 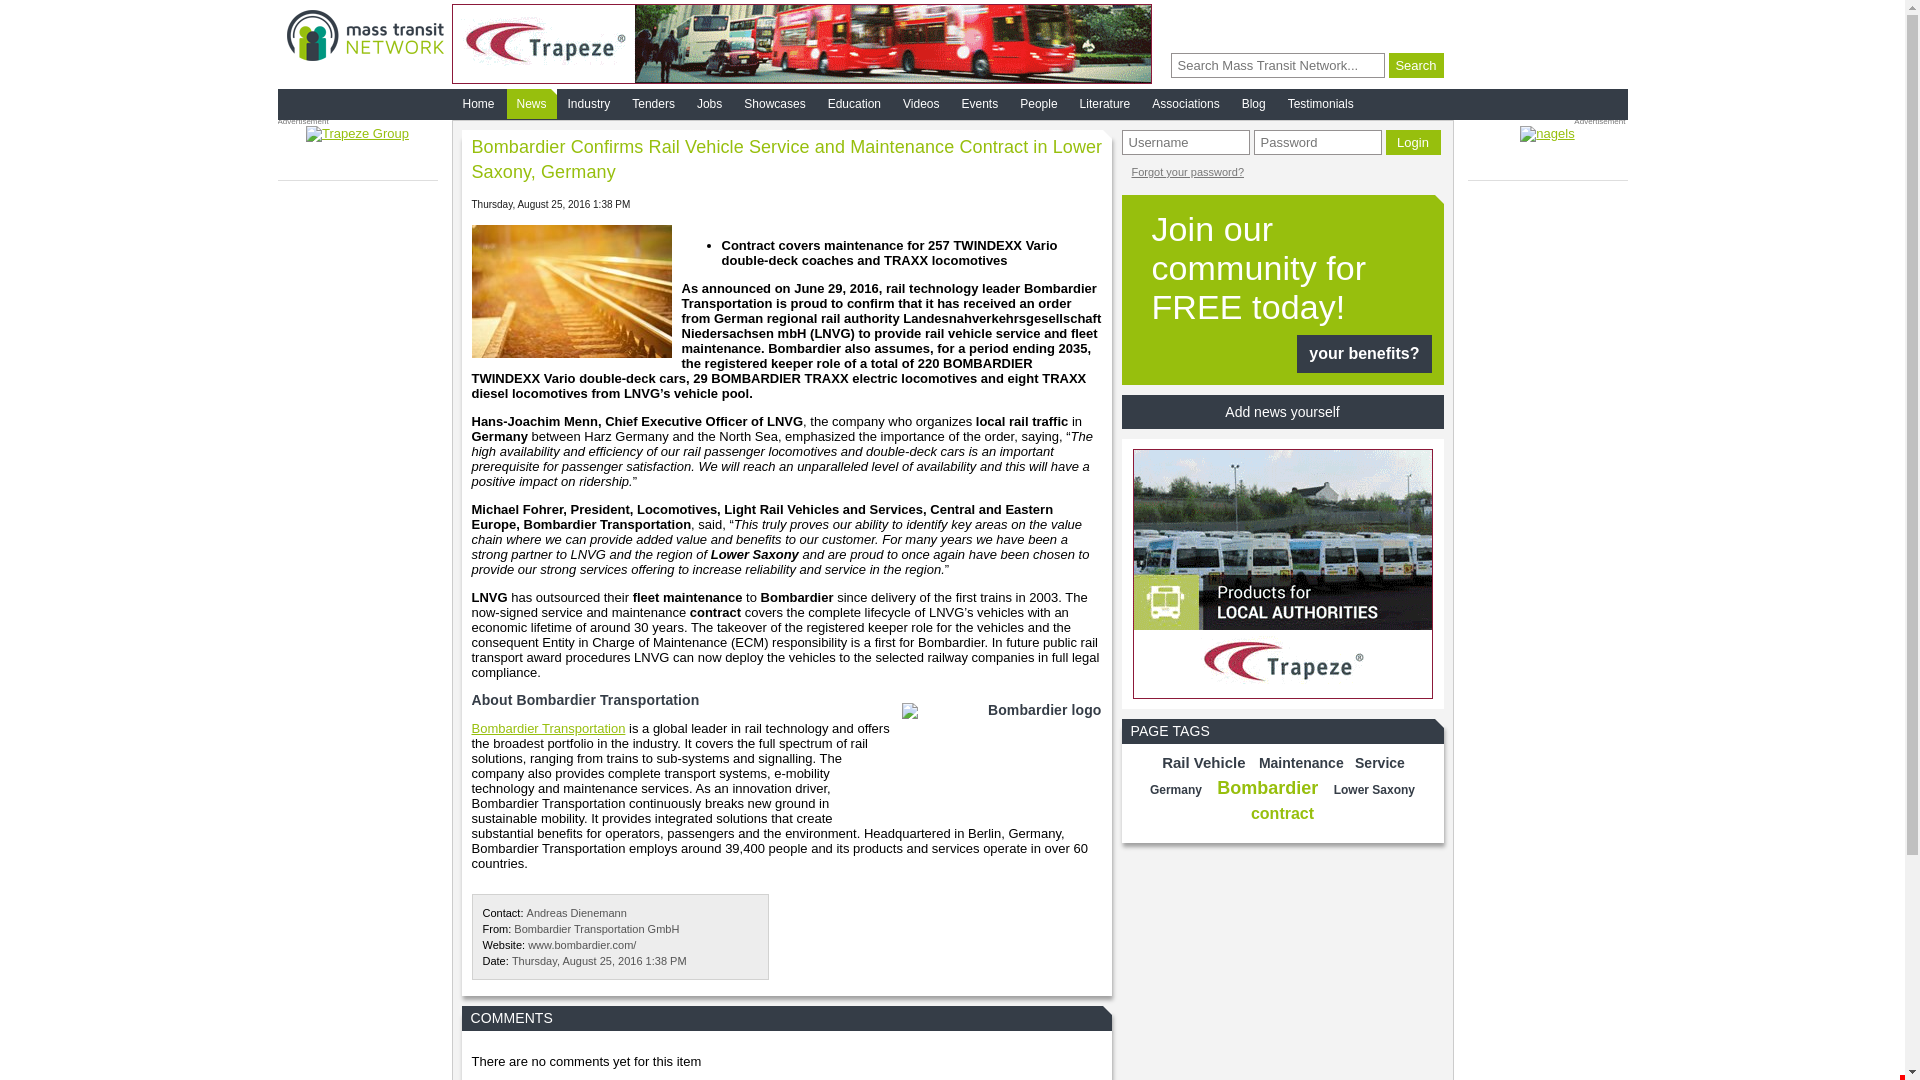 I want to click on News, so click(x=532, y=103).